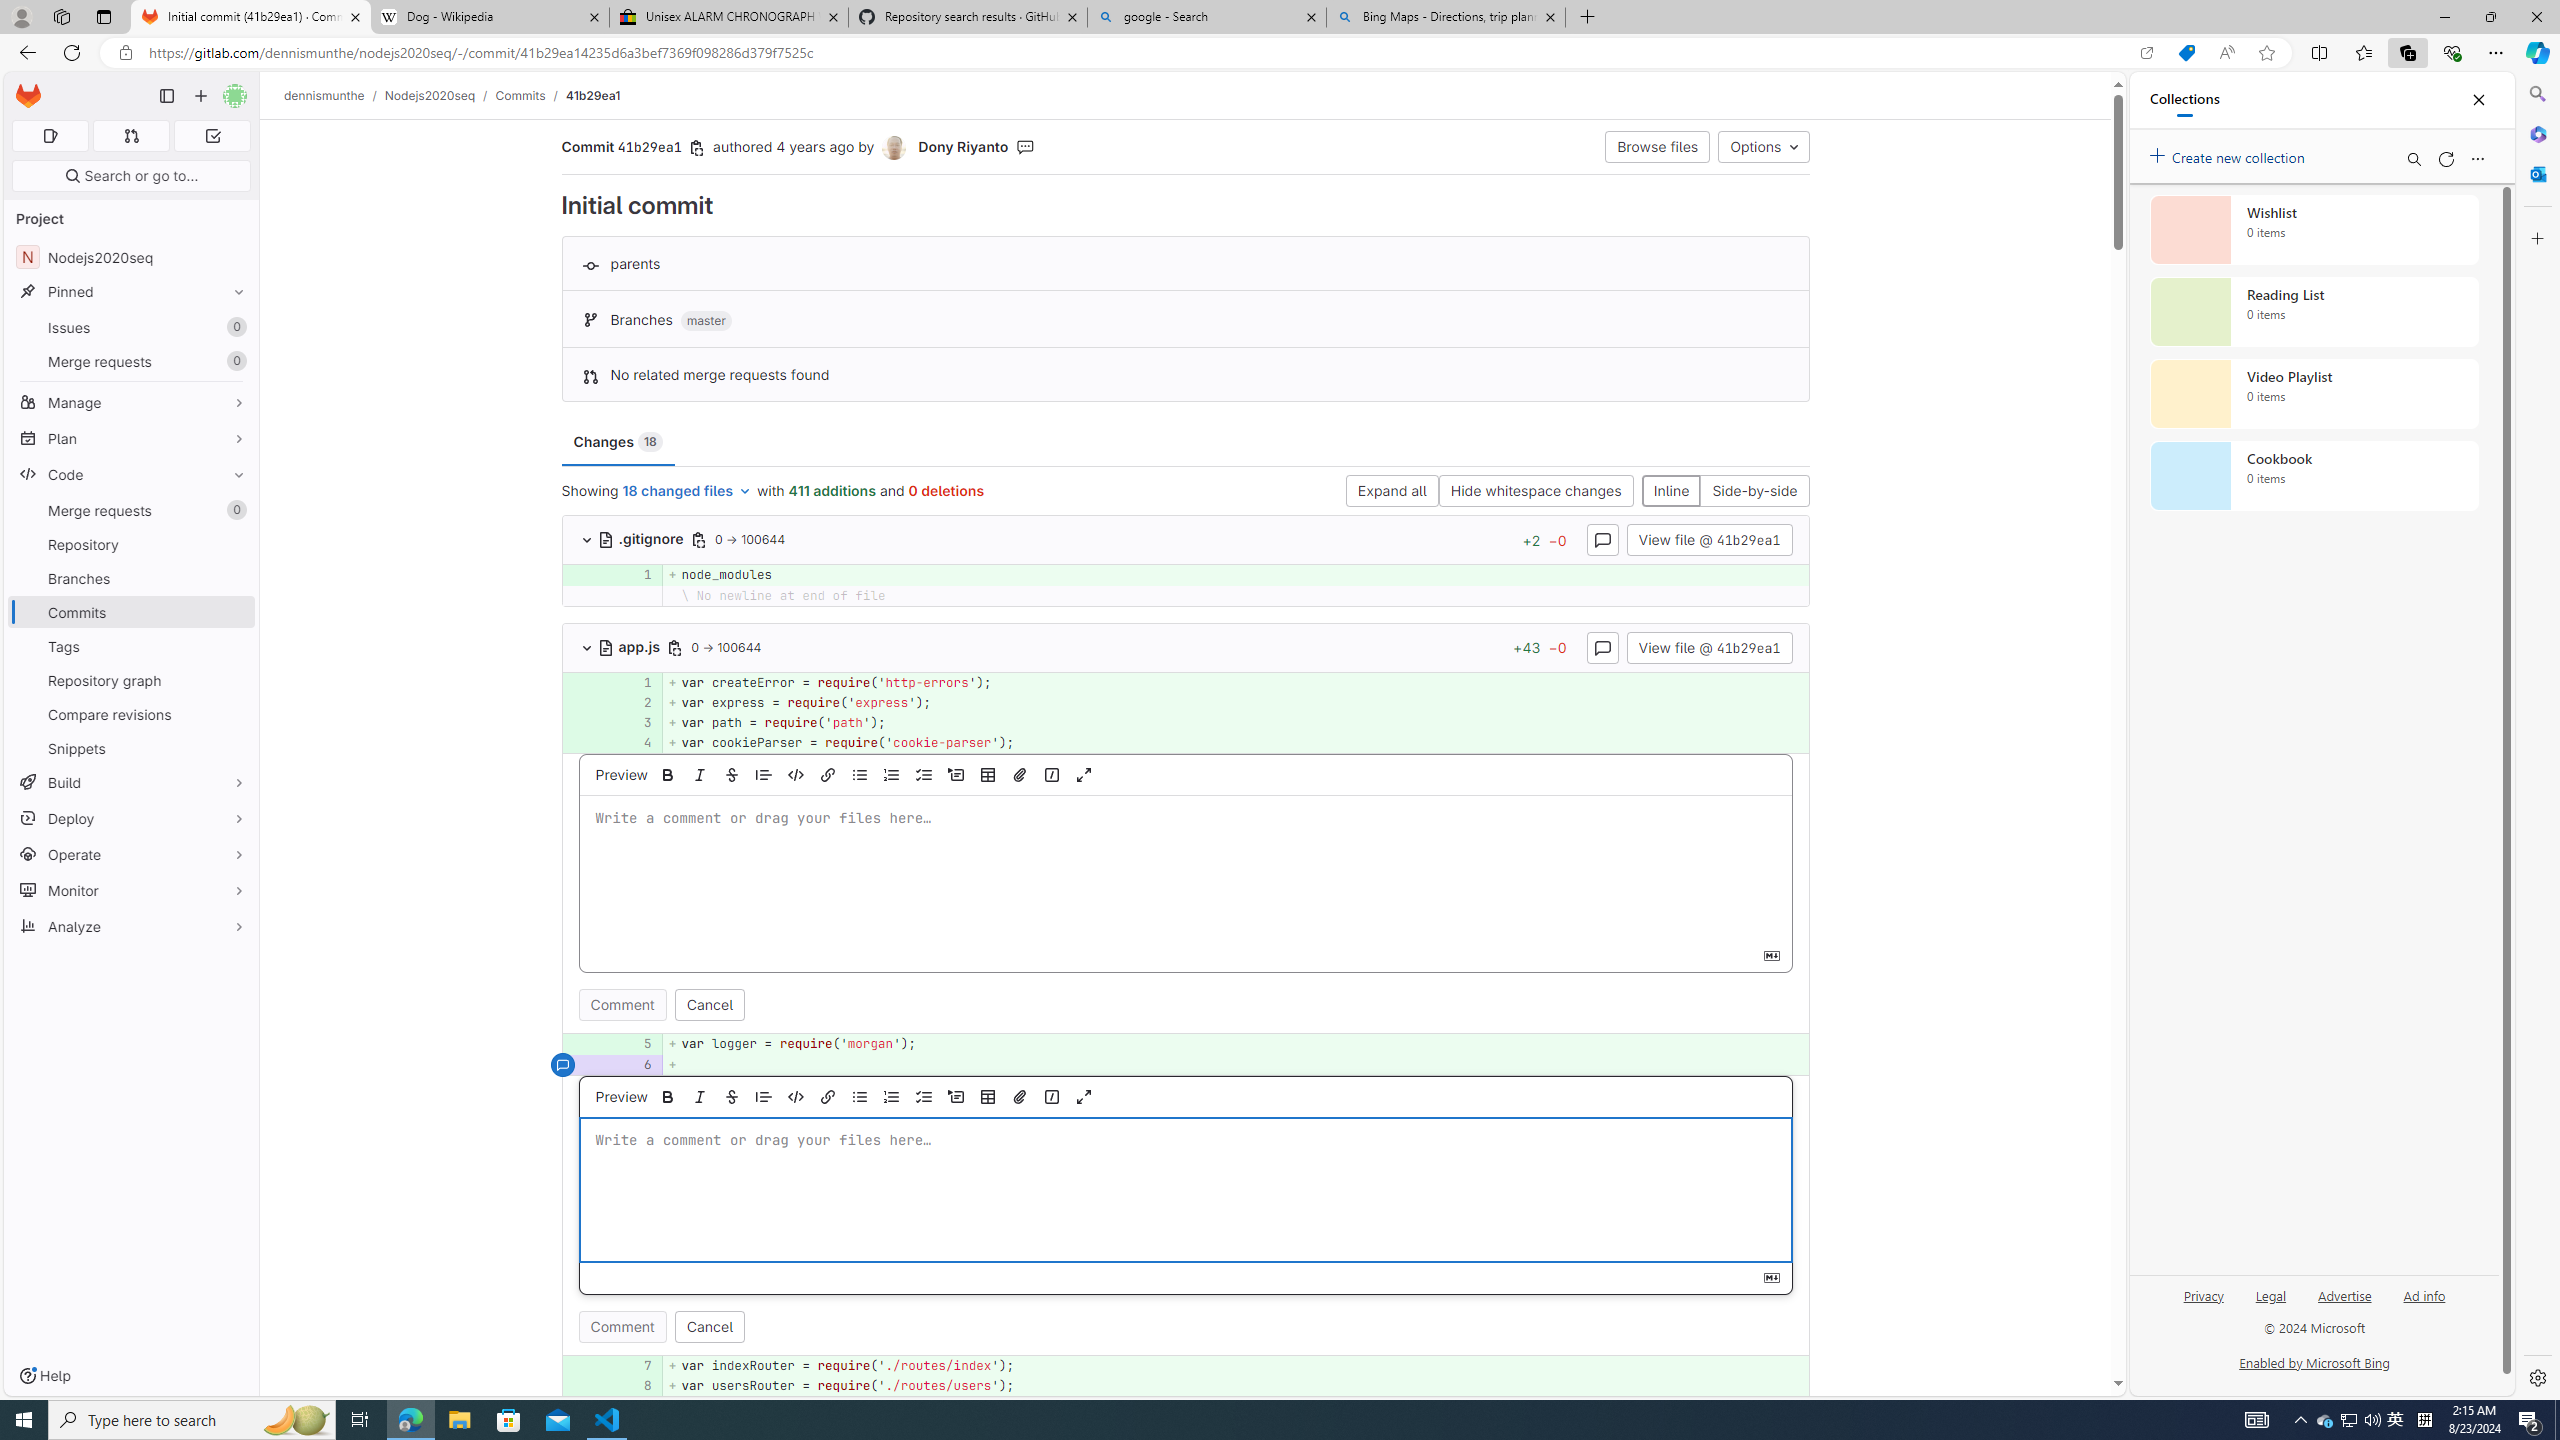 Image resolution: width=2560 pixels, height=1440 pixels. What do you see at coordinates (637, 1386) in the screenshot?
I see `8` at bounding box center [637, 1386].